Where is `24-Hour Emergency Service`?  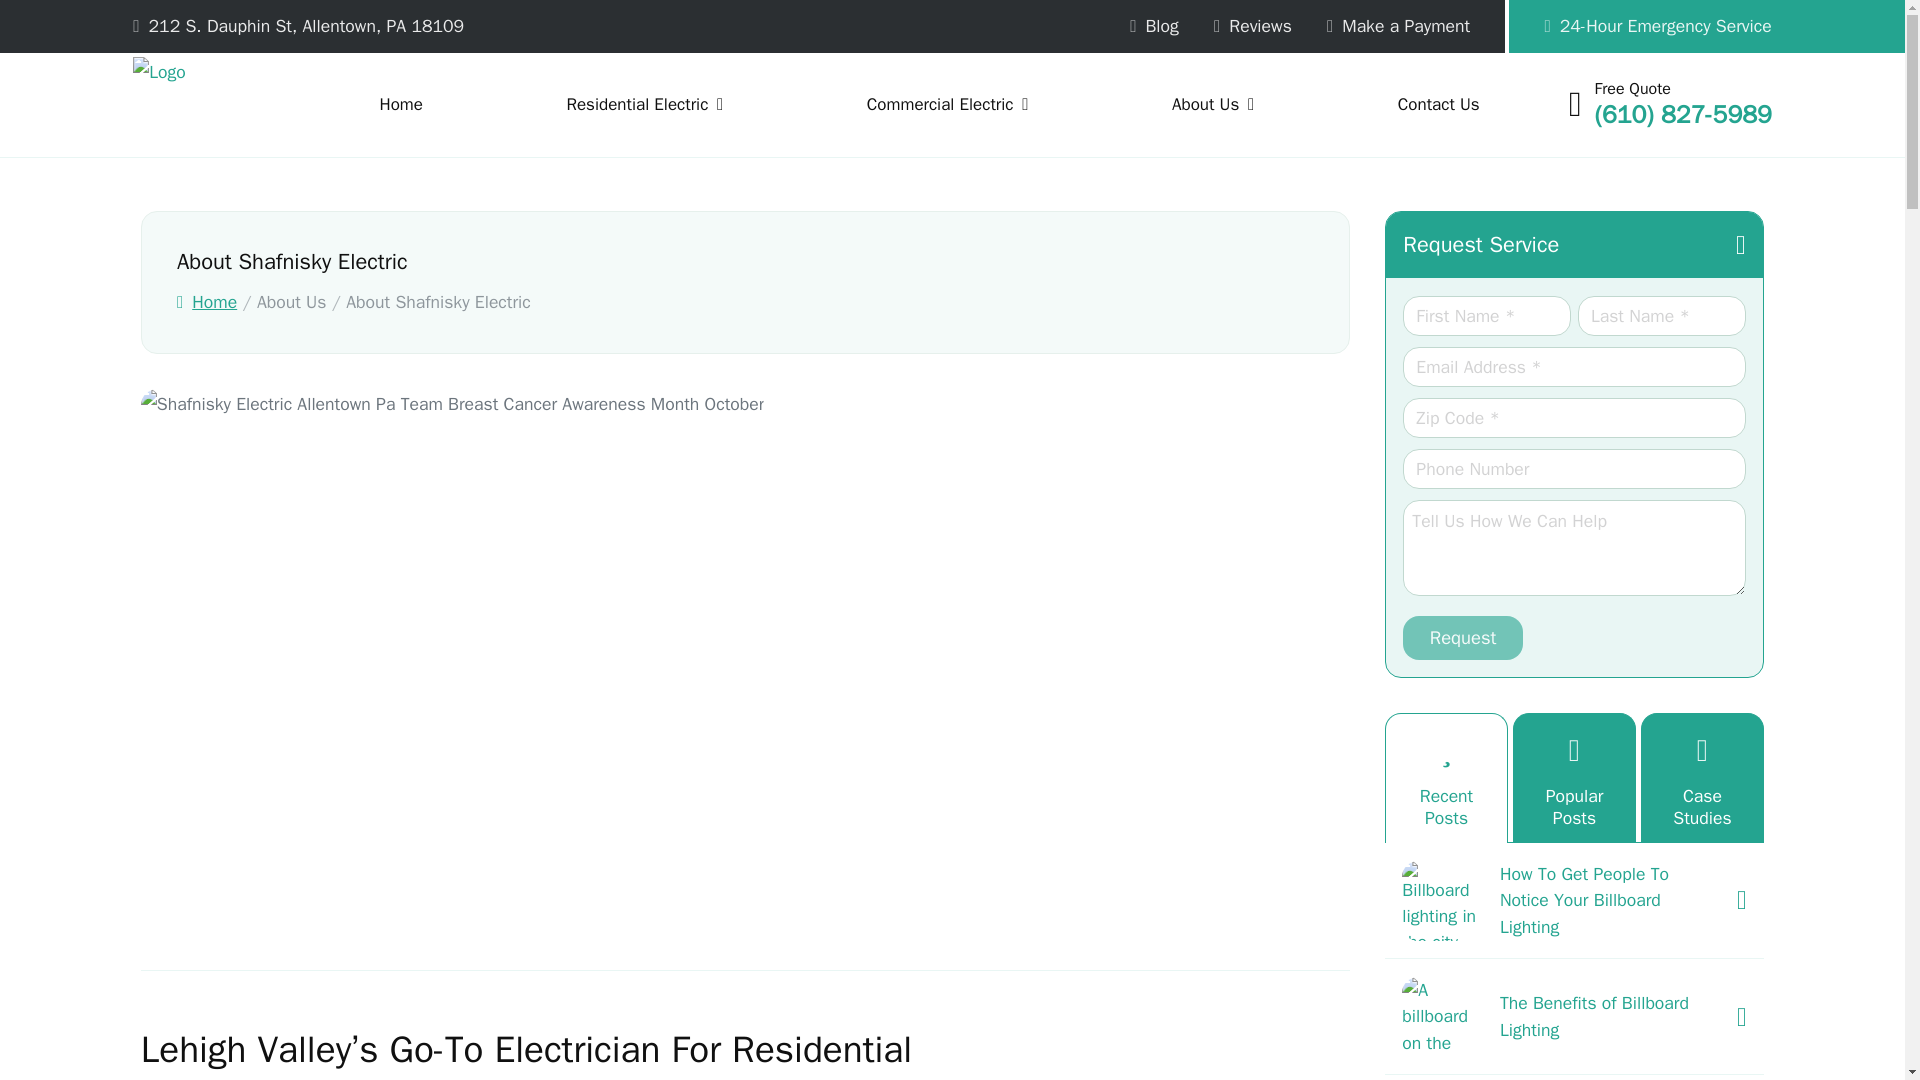 24-Hour Emergency Service is located at coordinates (1640, 26).